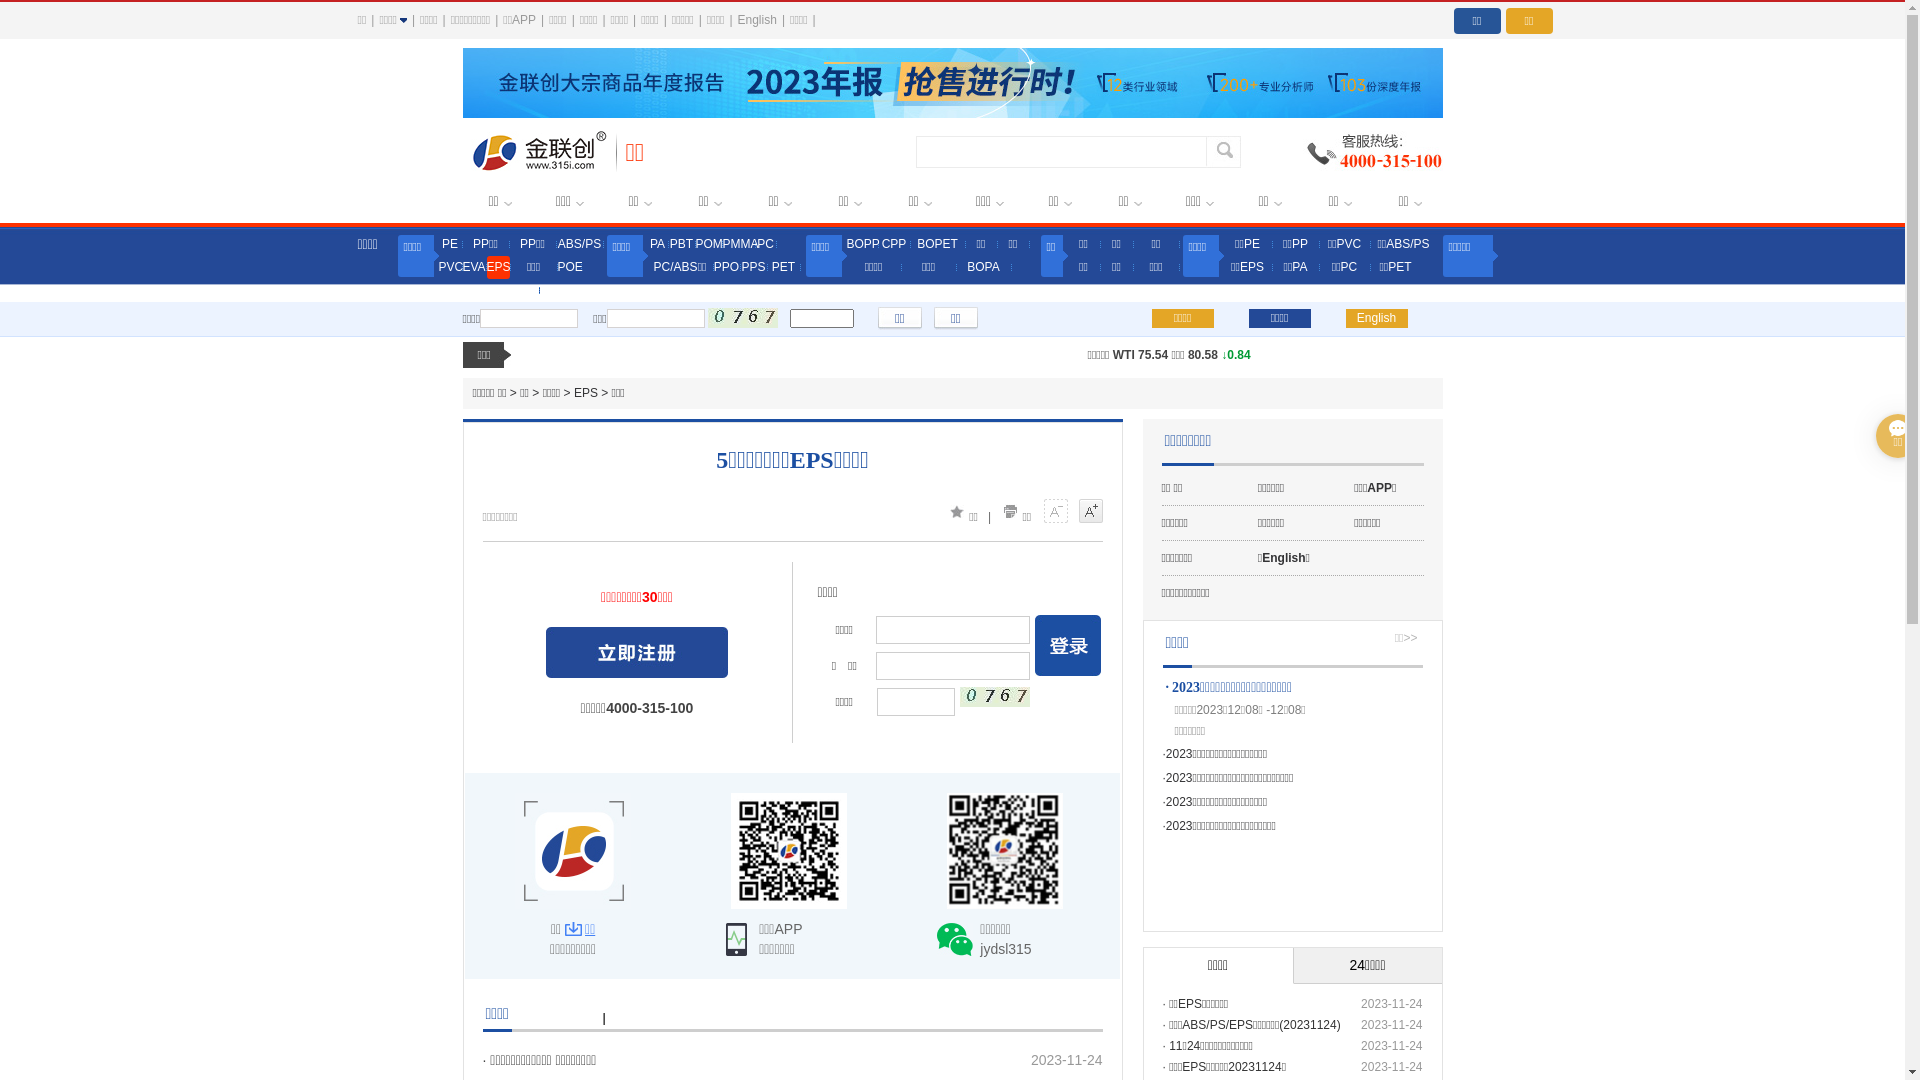 This screenshot has width=1920, height=1080. Describe the element at coordinates (753, 268) in the screenshot. I see `PPS` at that location.